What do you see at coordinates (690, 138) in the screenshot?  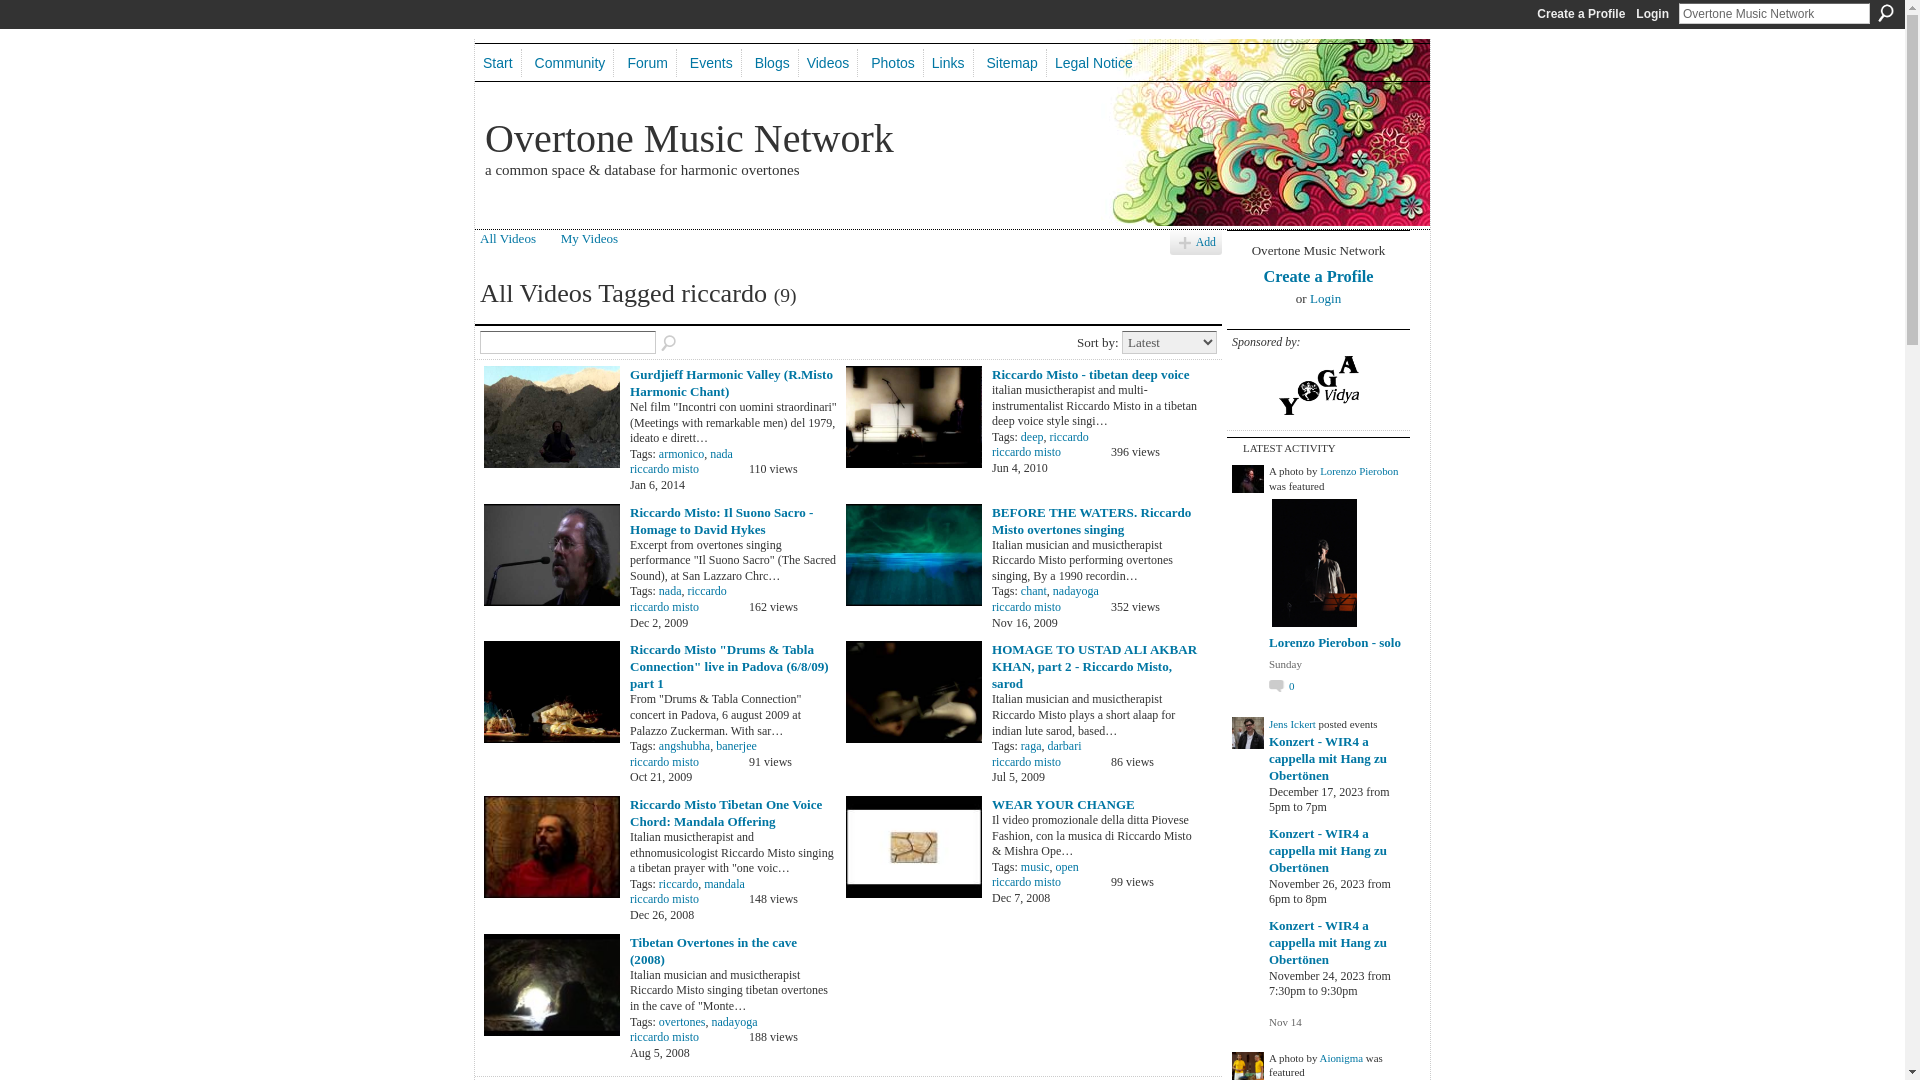 I see `Overtone Music Network` at bounding box center [690, 138].